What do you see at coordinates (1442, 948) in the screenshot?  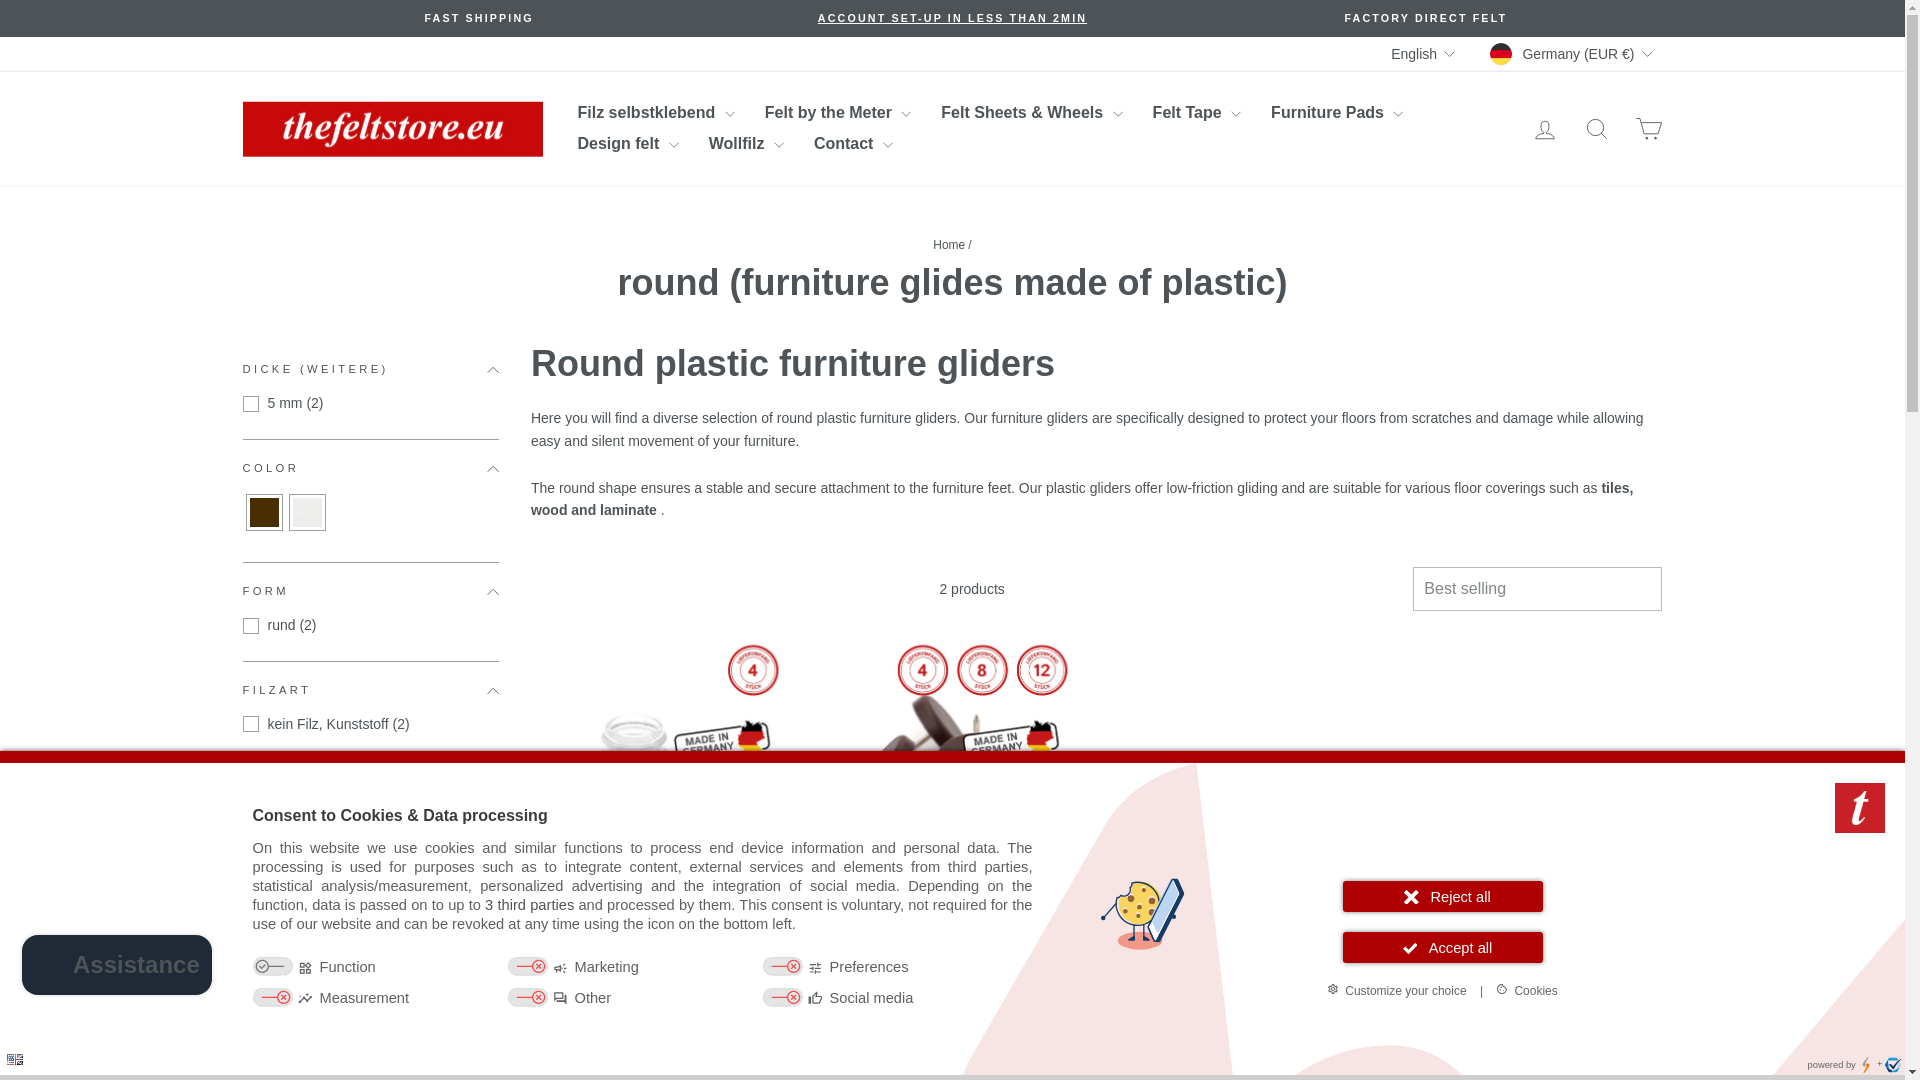 I see `Accept all` at bounding box center [1442, 948].